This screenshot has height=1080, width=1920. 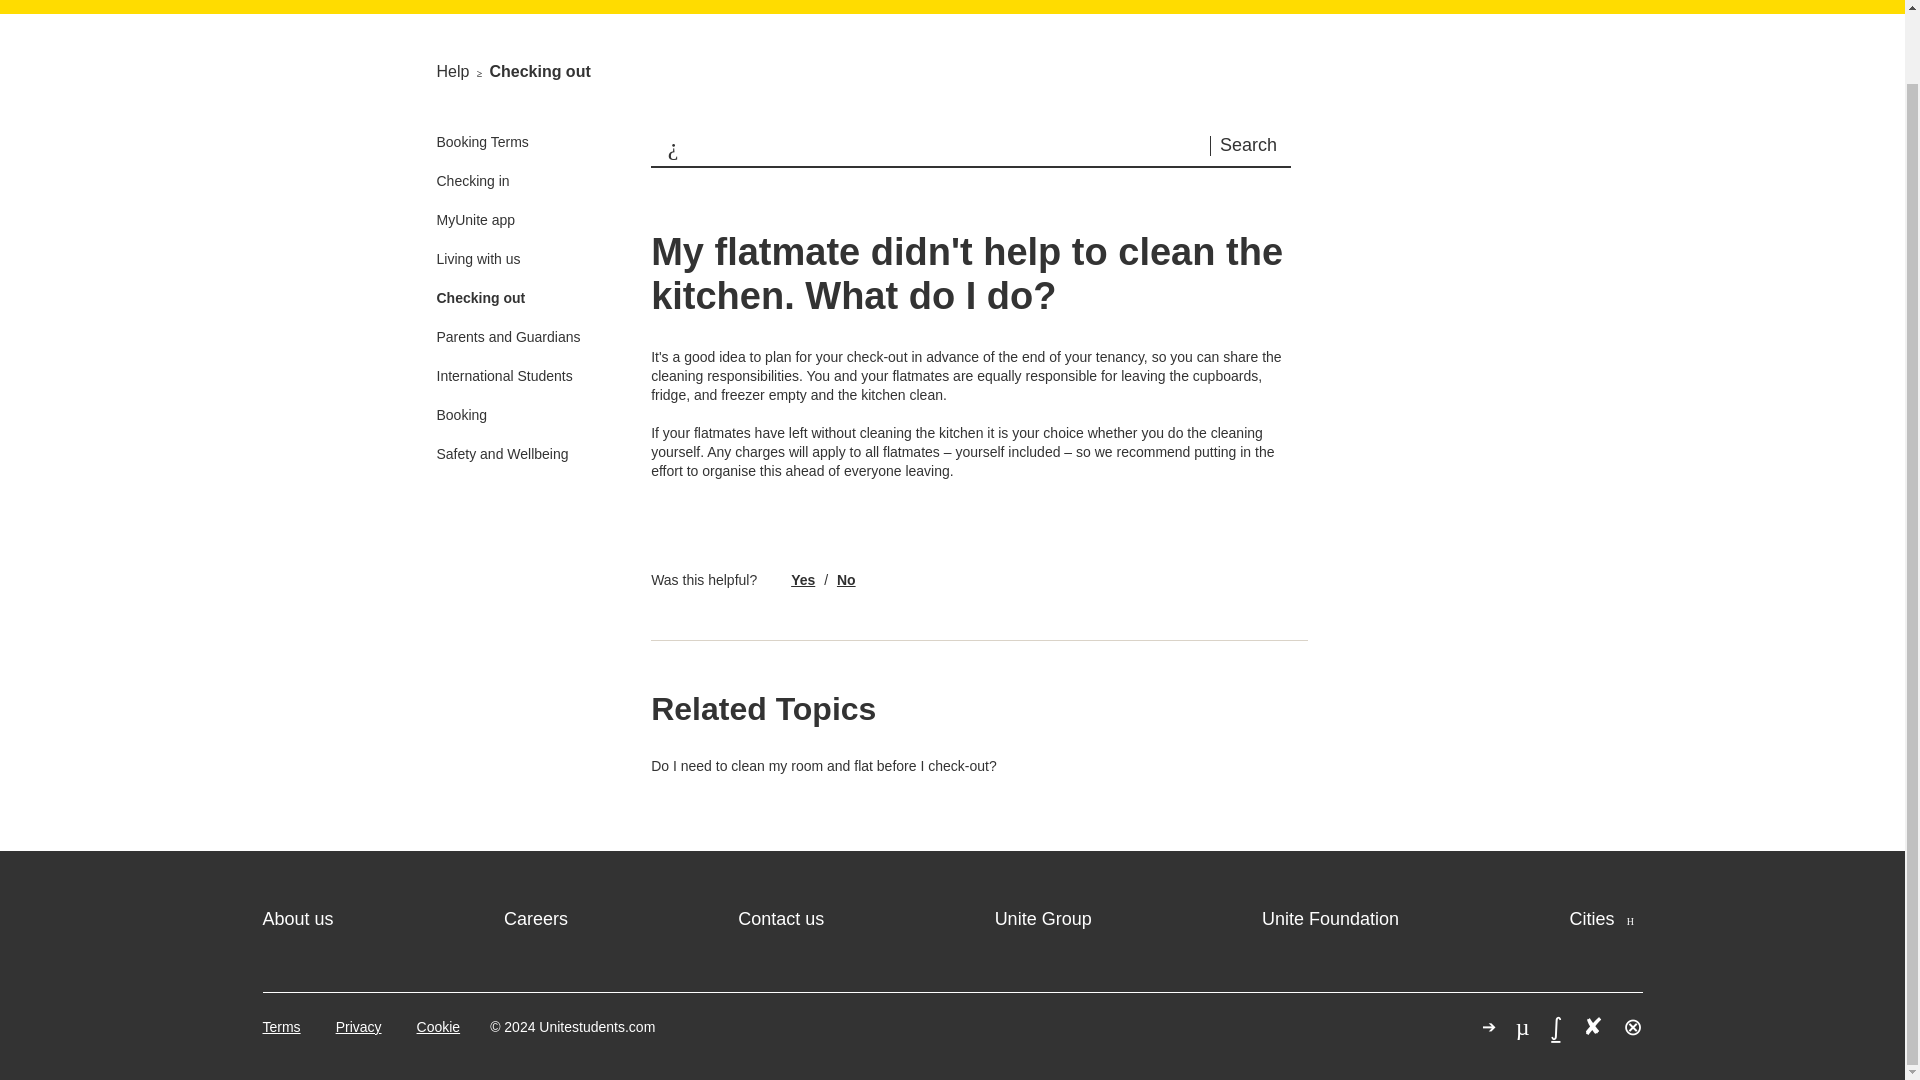 What do you see at coordinates (802, 580) in the screenshot?
I see `Yes` at bounding box center [802, 580].